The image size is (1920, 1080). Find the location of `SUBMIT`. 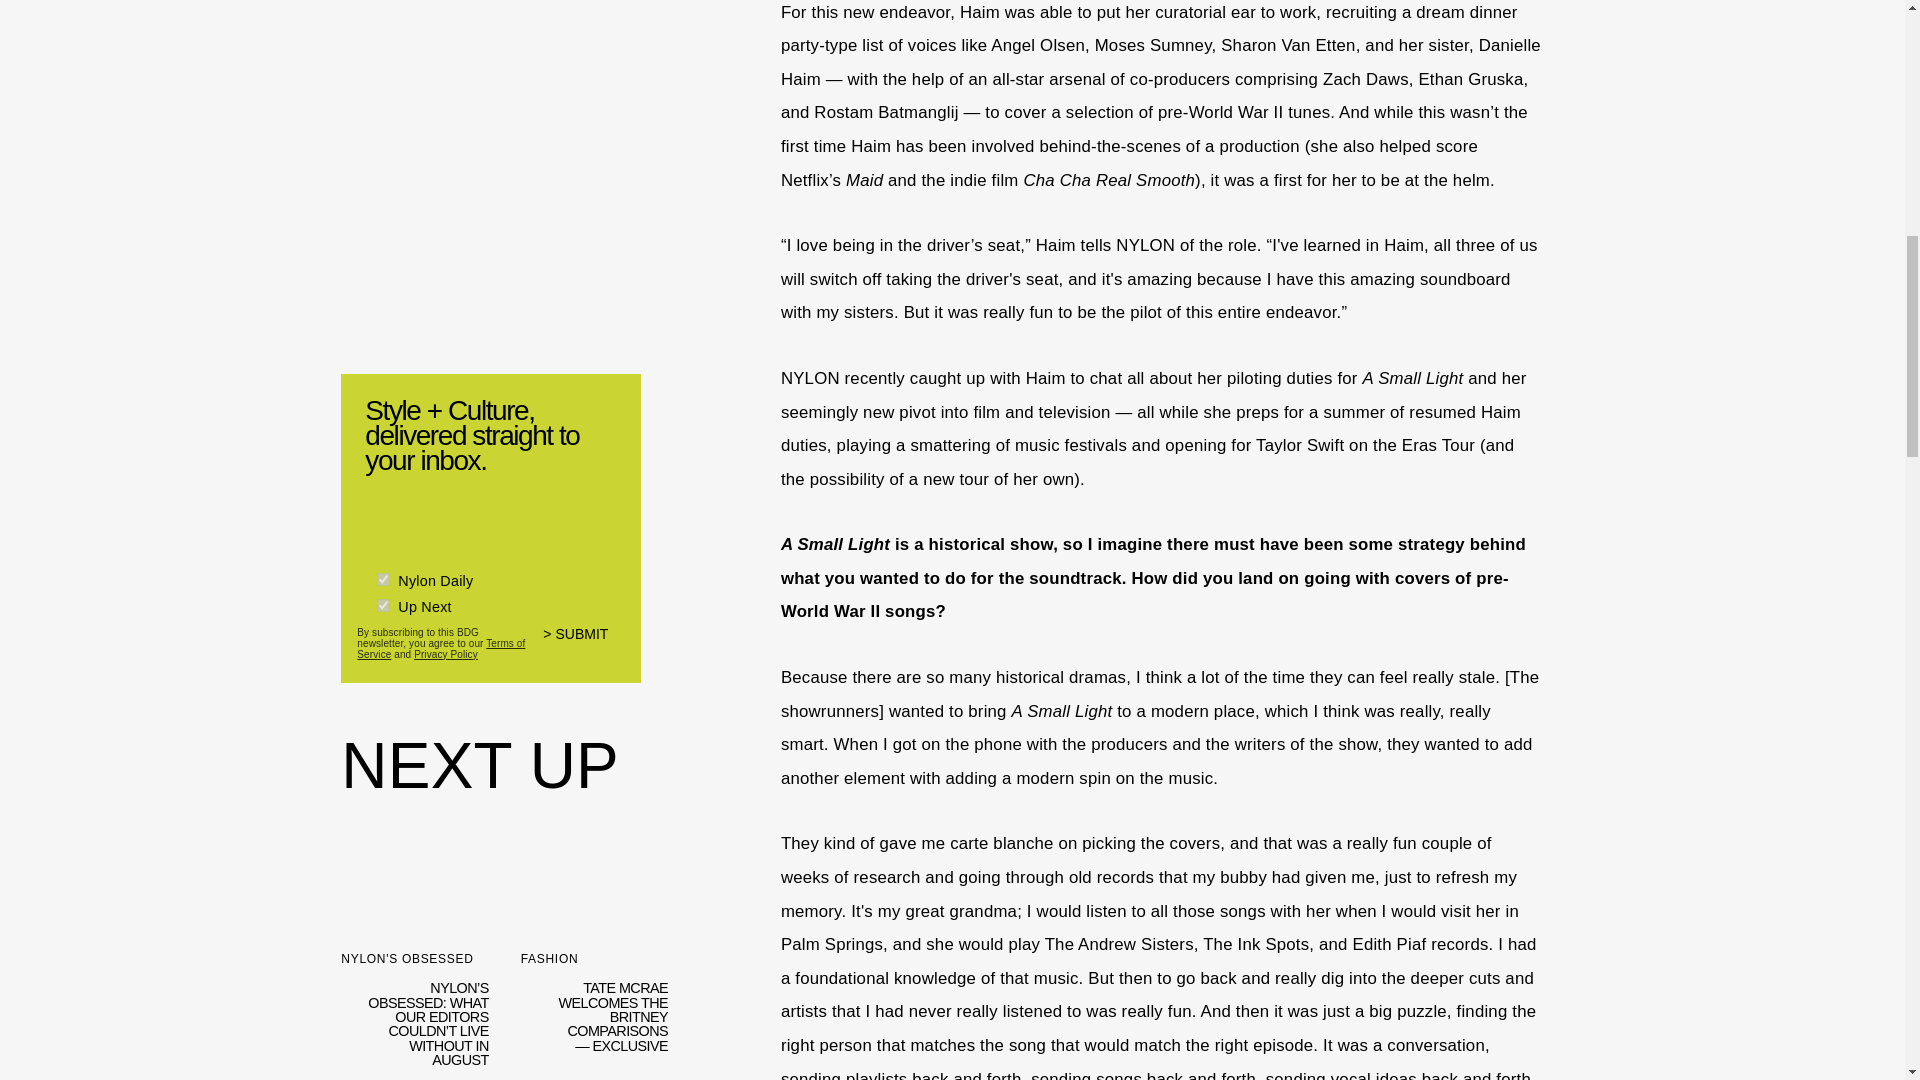

SUBMIT is located at coordinates (584, 642).